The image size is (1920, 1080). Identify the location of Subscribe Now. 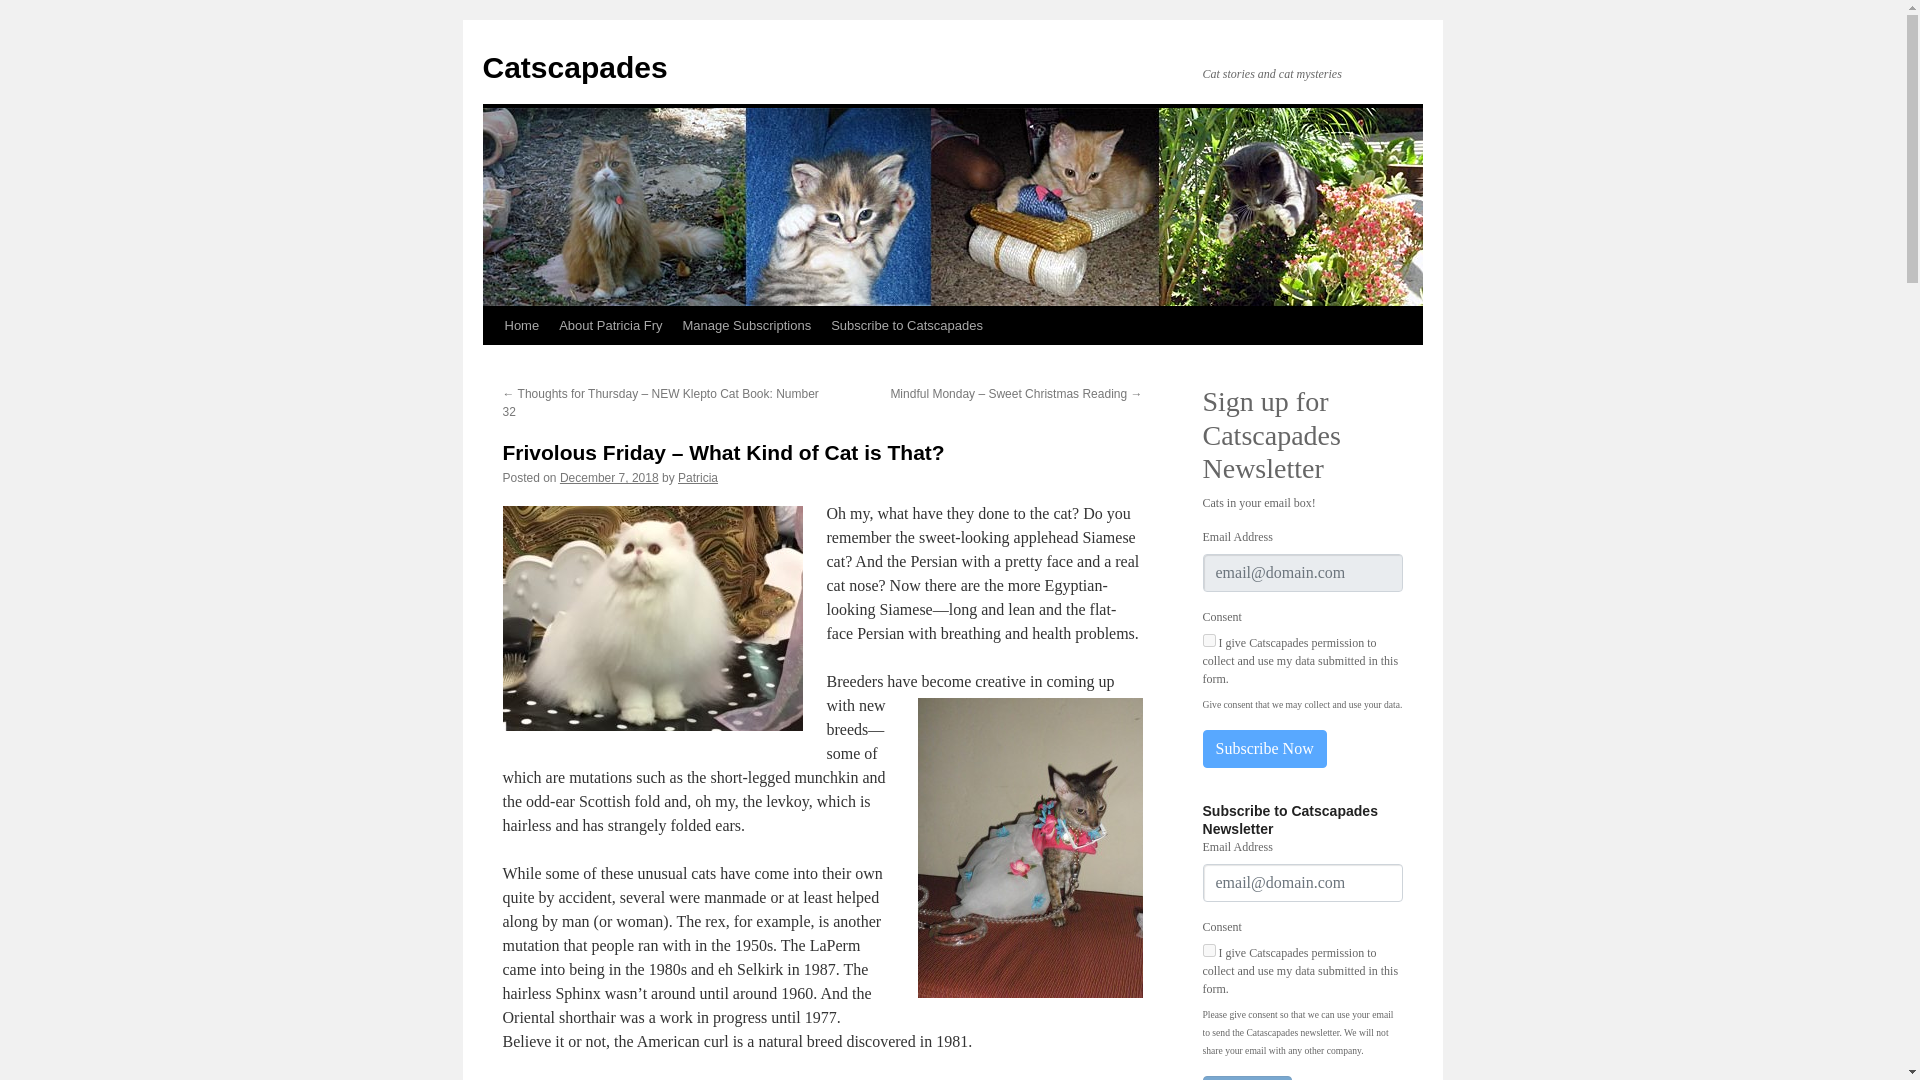
(1264, 748).